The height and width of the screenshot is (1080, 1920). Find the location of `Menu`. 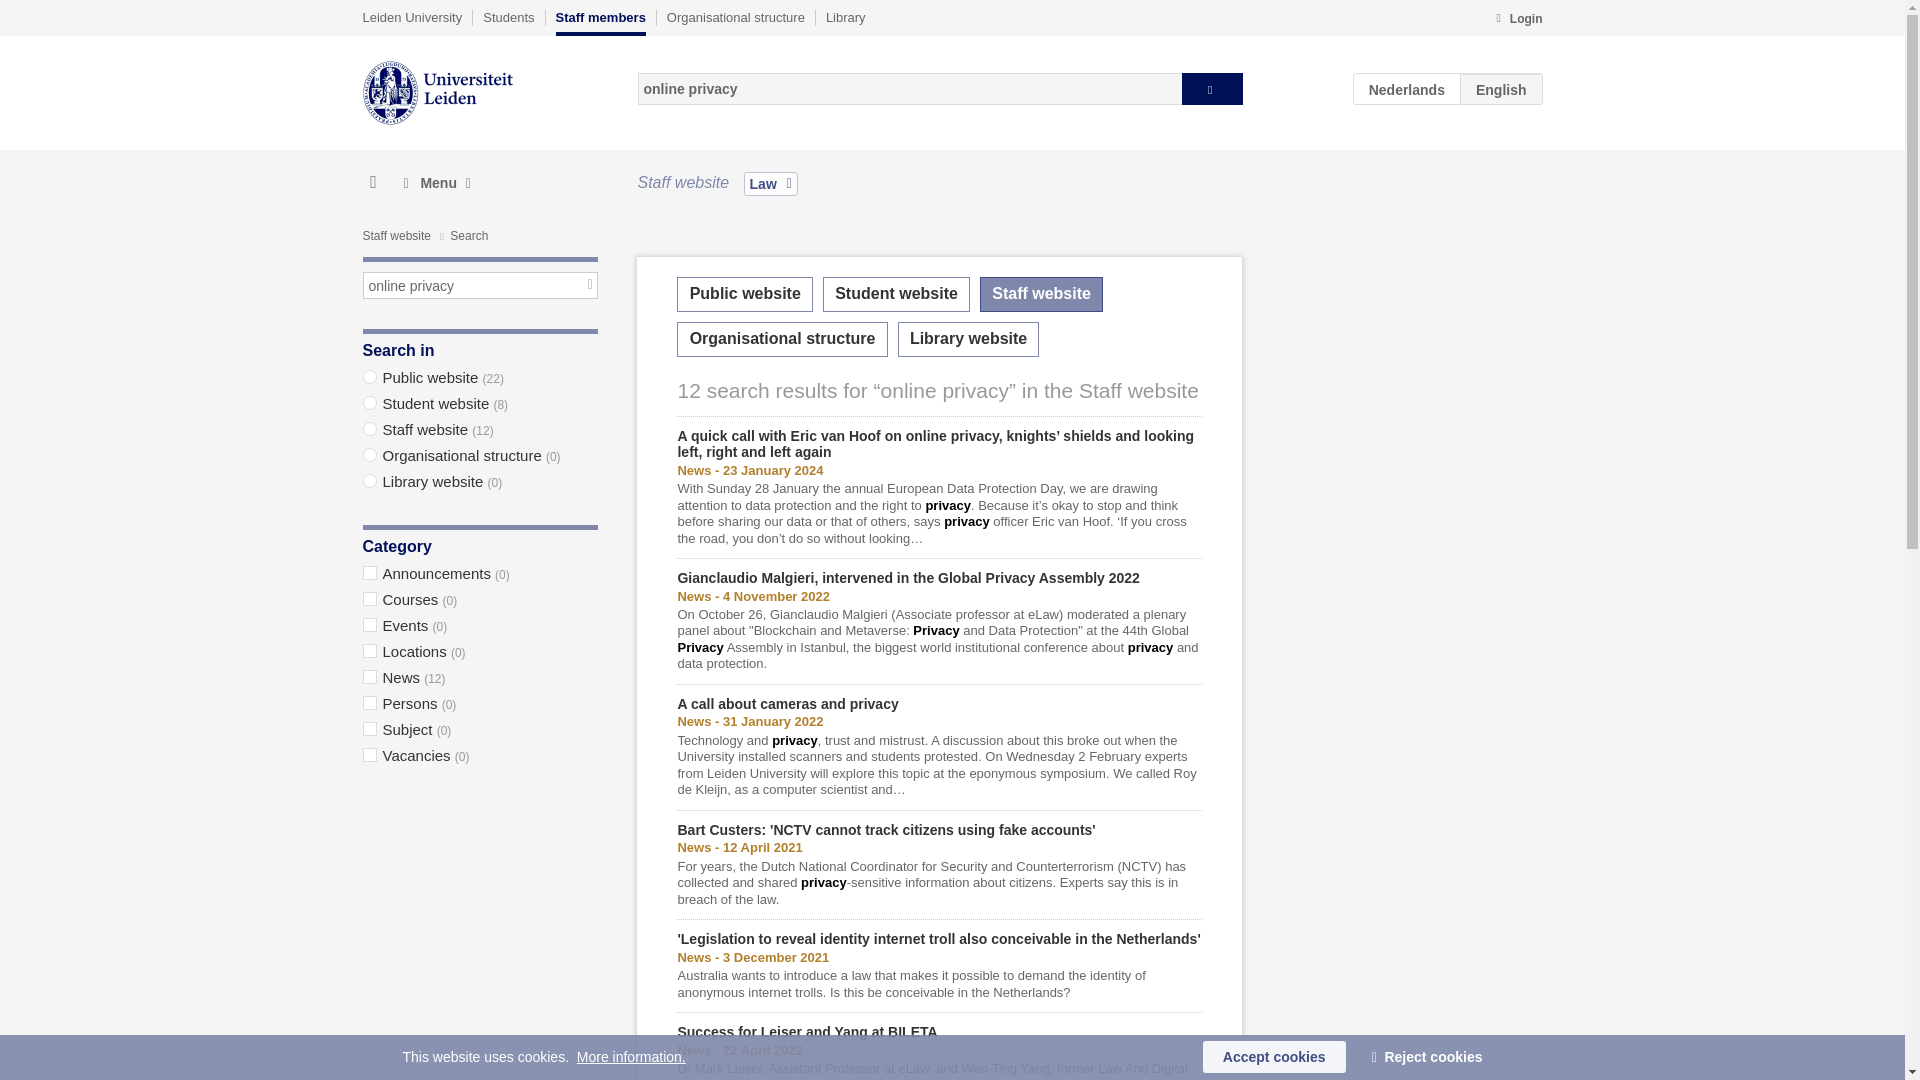

Menu is located at coordinates (436, 183).